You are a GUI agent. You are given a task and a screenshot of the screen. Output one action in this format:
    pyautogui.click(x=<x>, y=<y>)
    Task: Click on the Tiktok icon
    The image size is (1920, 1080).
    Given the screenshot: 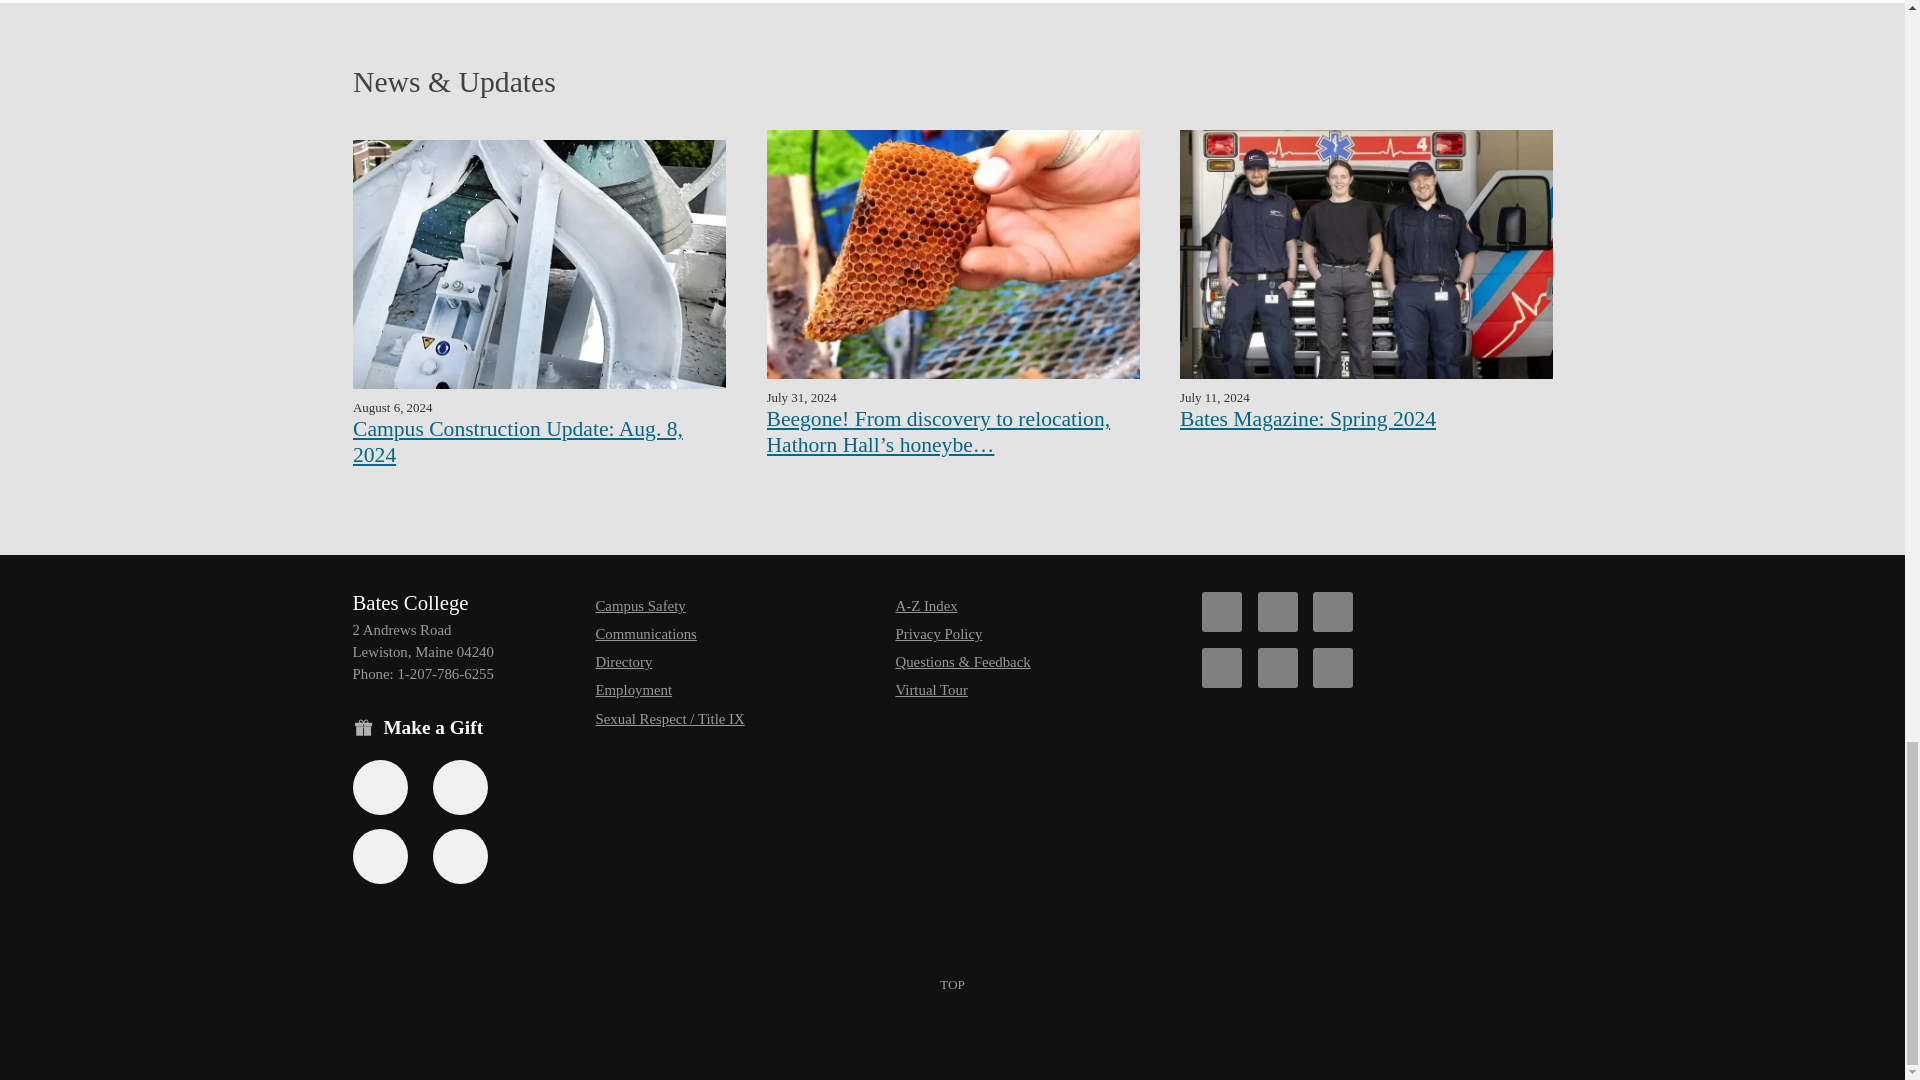 What is the action you would take?
    pyautogui.click(x=1333, y=611)
    